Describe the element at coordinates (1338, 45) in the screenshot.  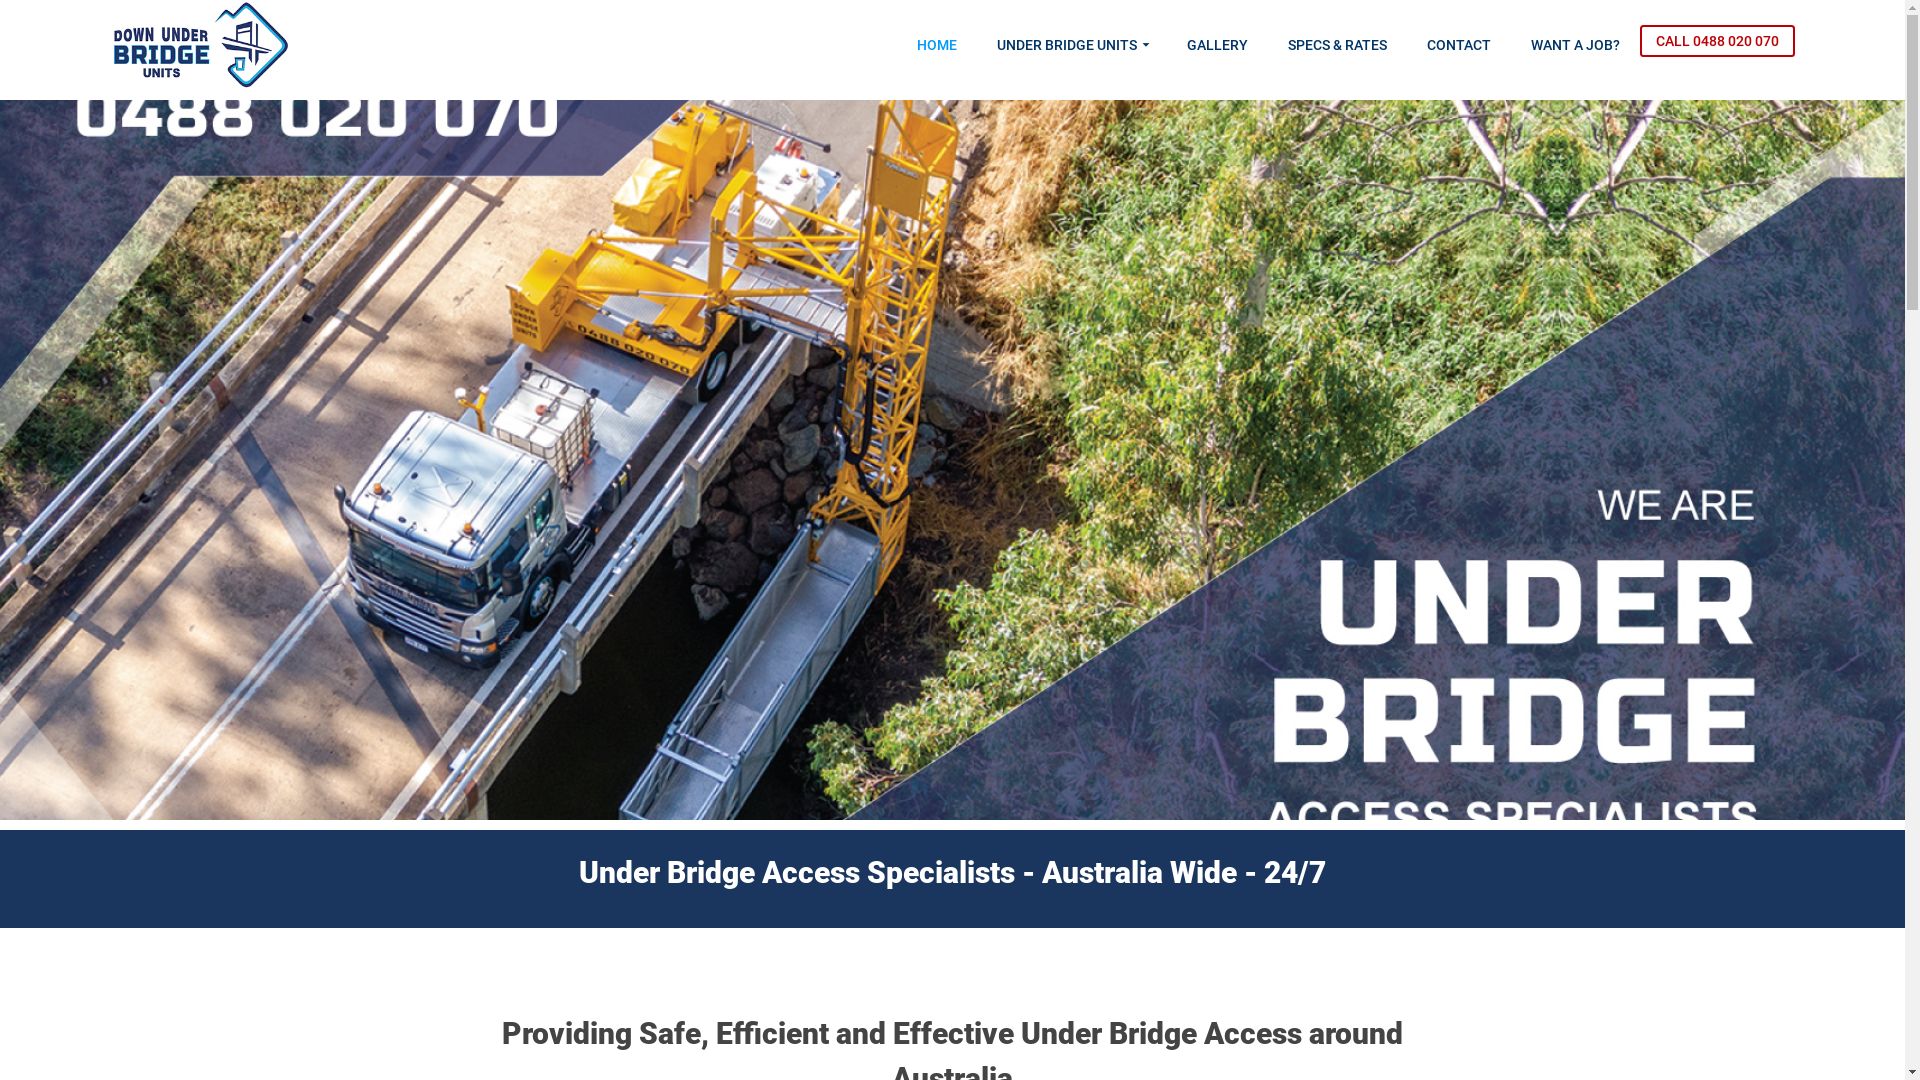
I see `SPECS & RATES` at that location.